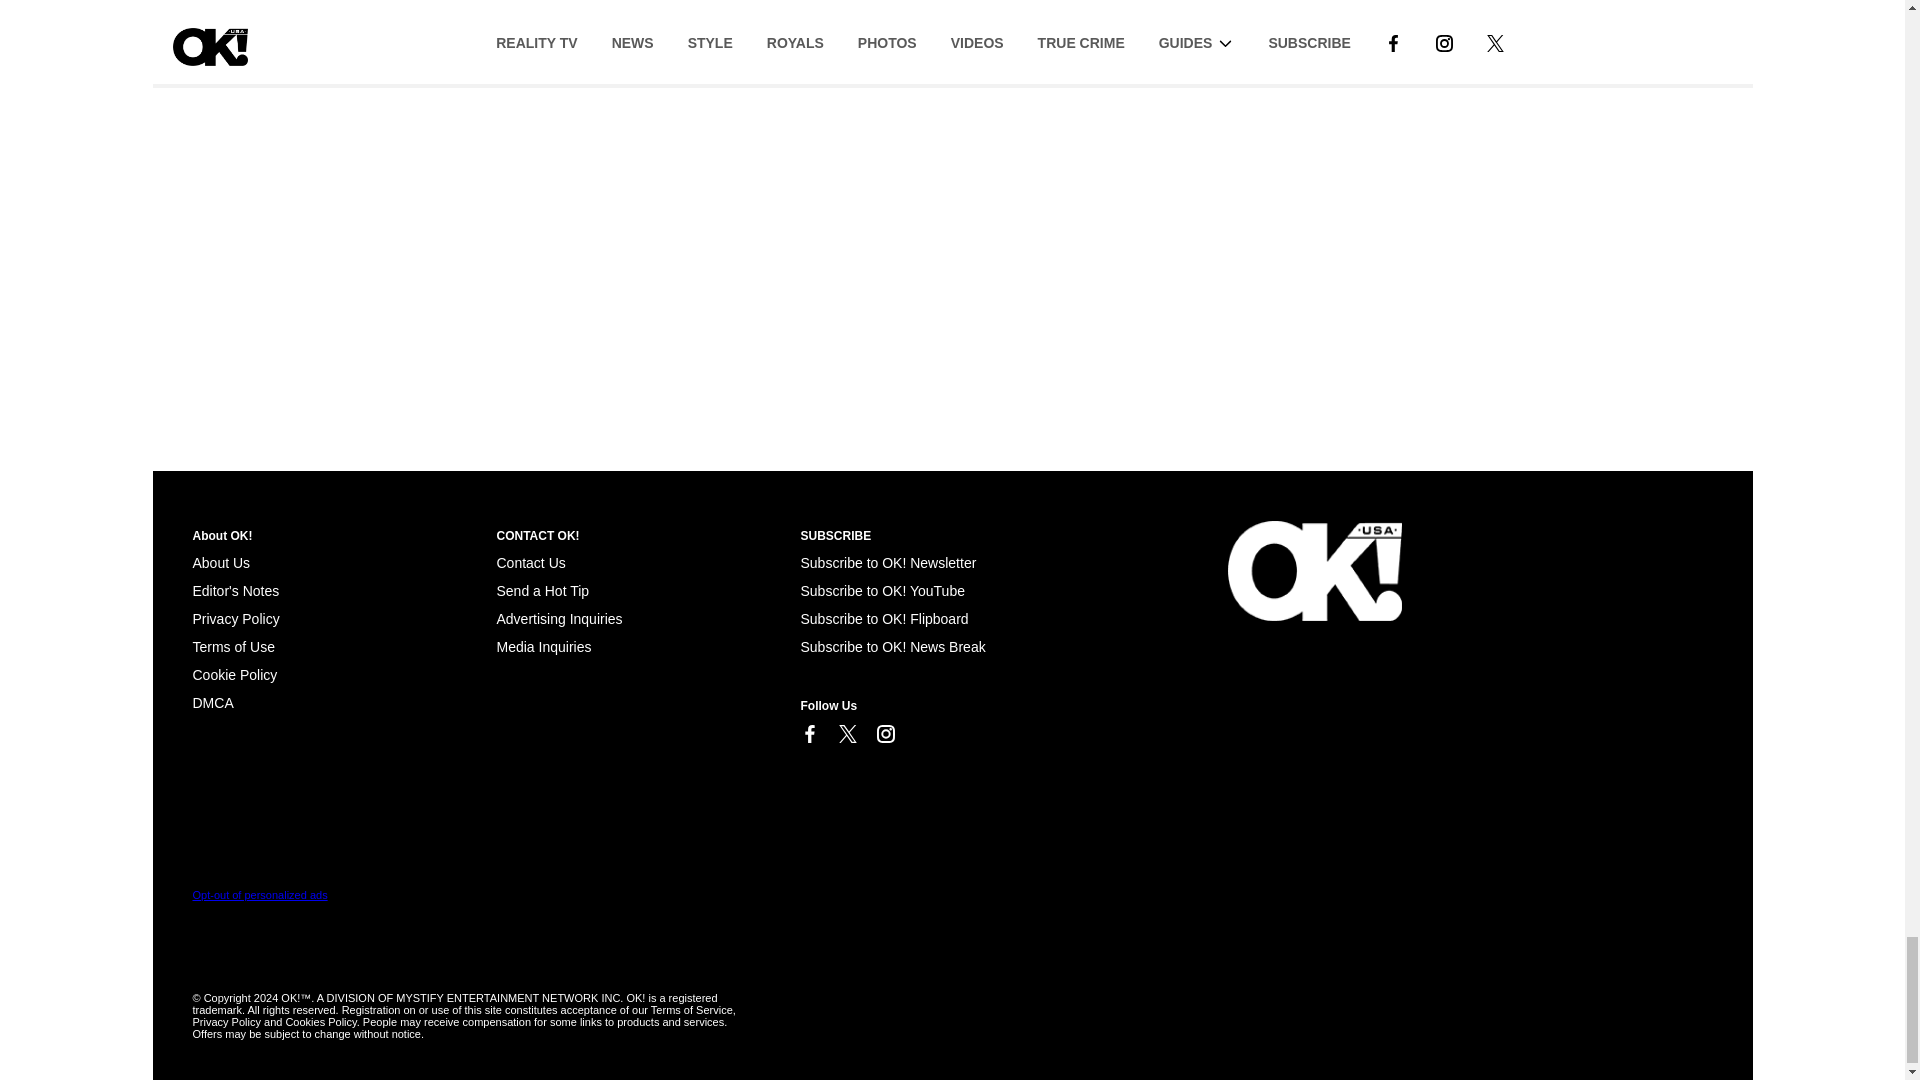  What do you see at coordinates (846, 734) in the screenshot?
I see `Link to X` at bounding box center [846, 734].